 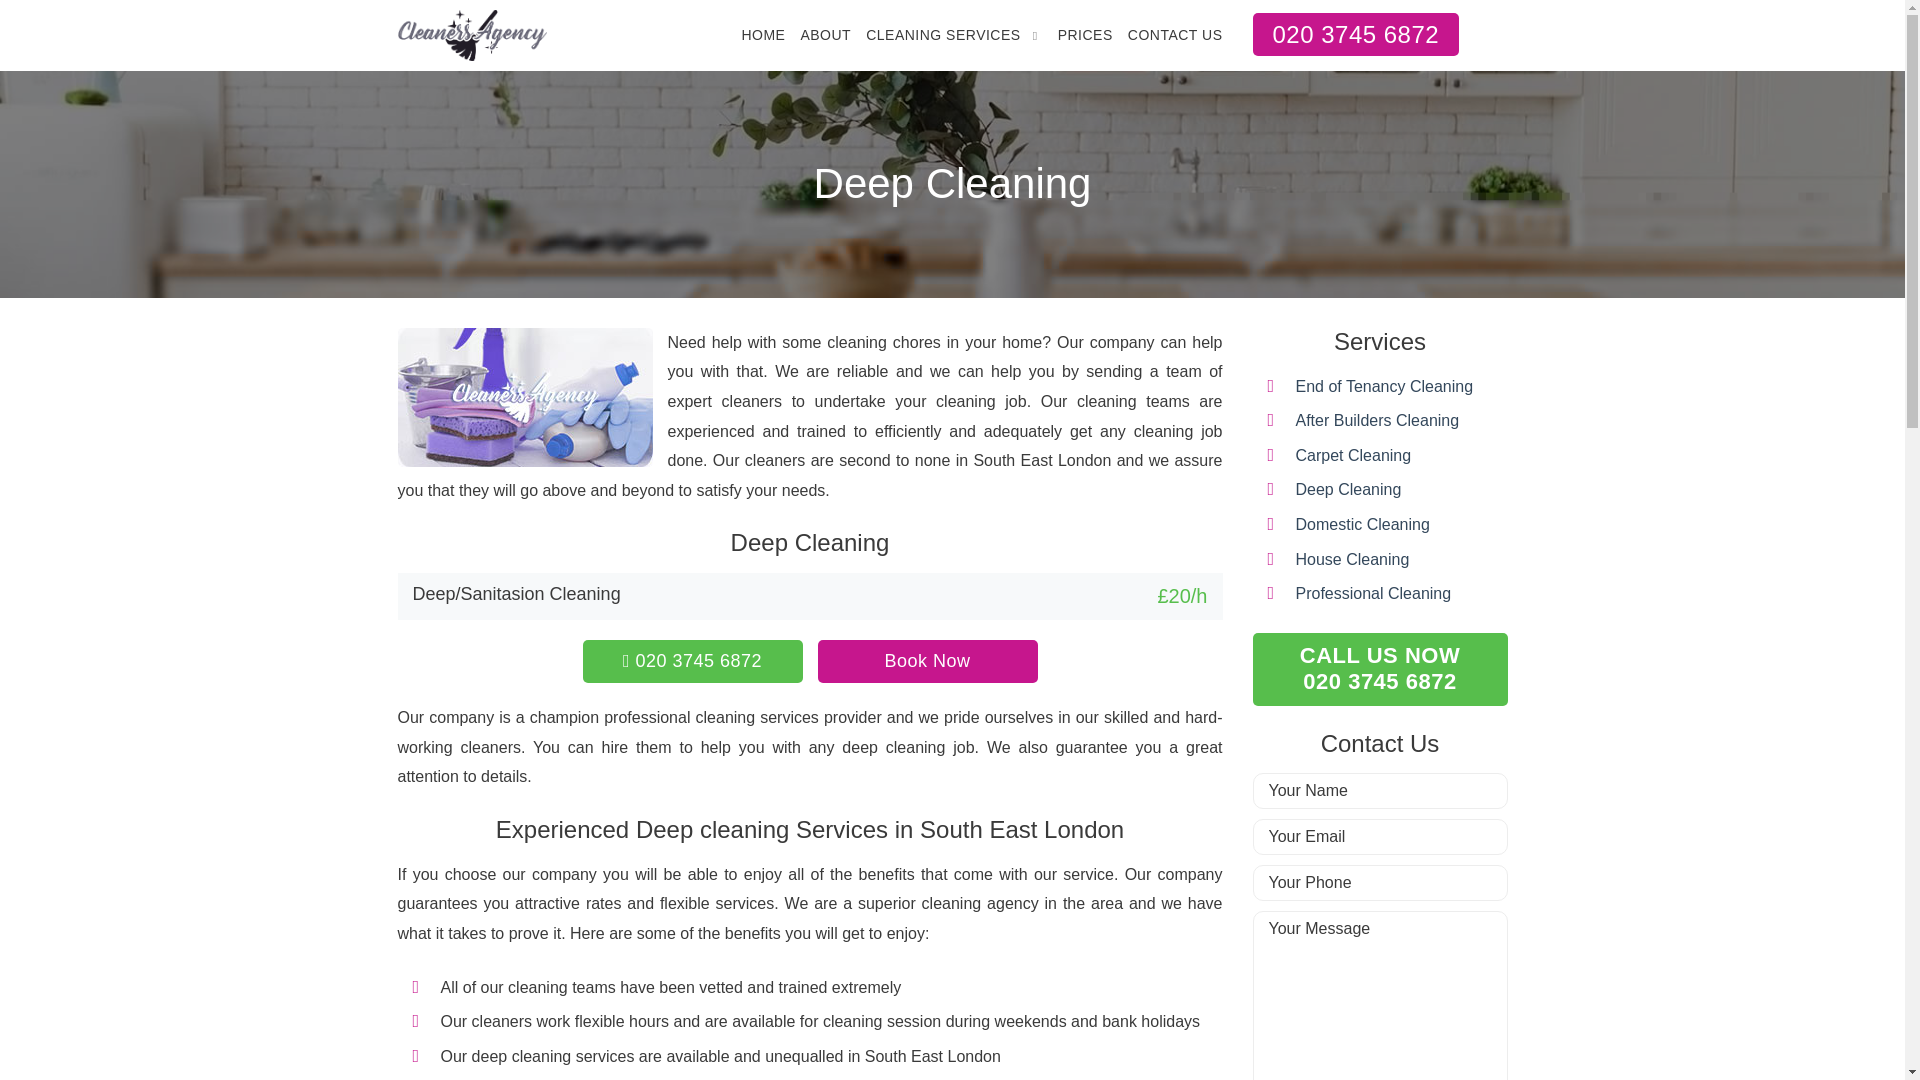 What do you see at coordinates (1352, 559) in the screenshot?
I see `House Cleaning` at bounding box center [1352, 559].